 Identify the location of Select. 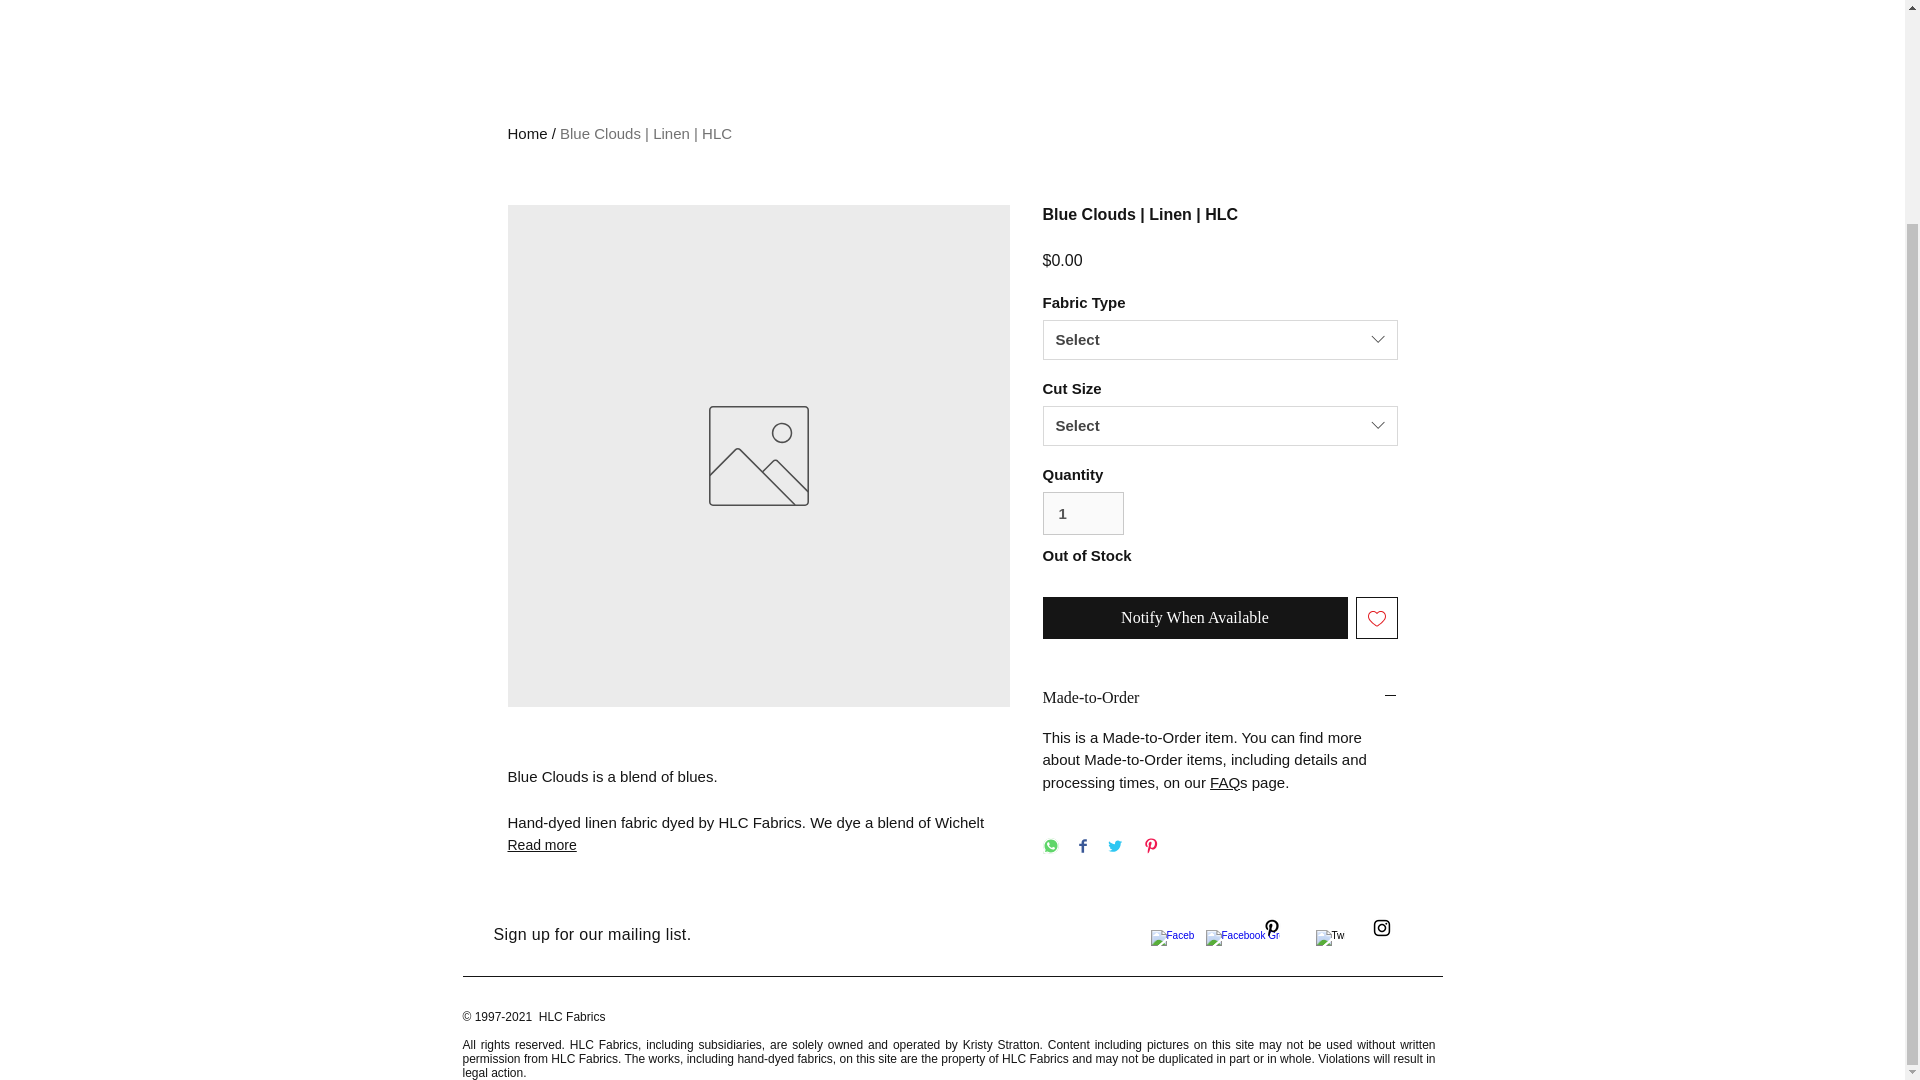
(1220, 339).